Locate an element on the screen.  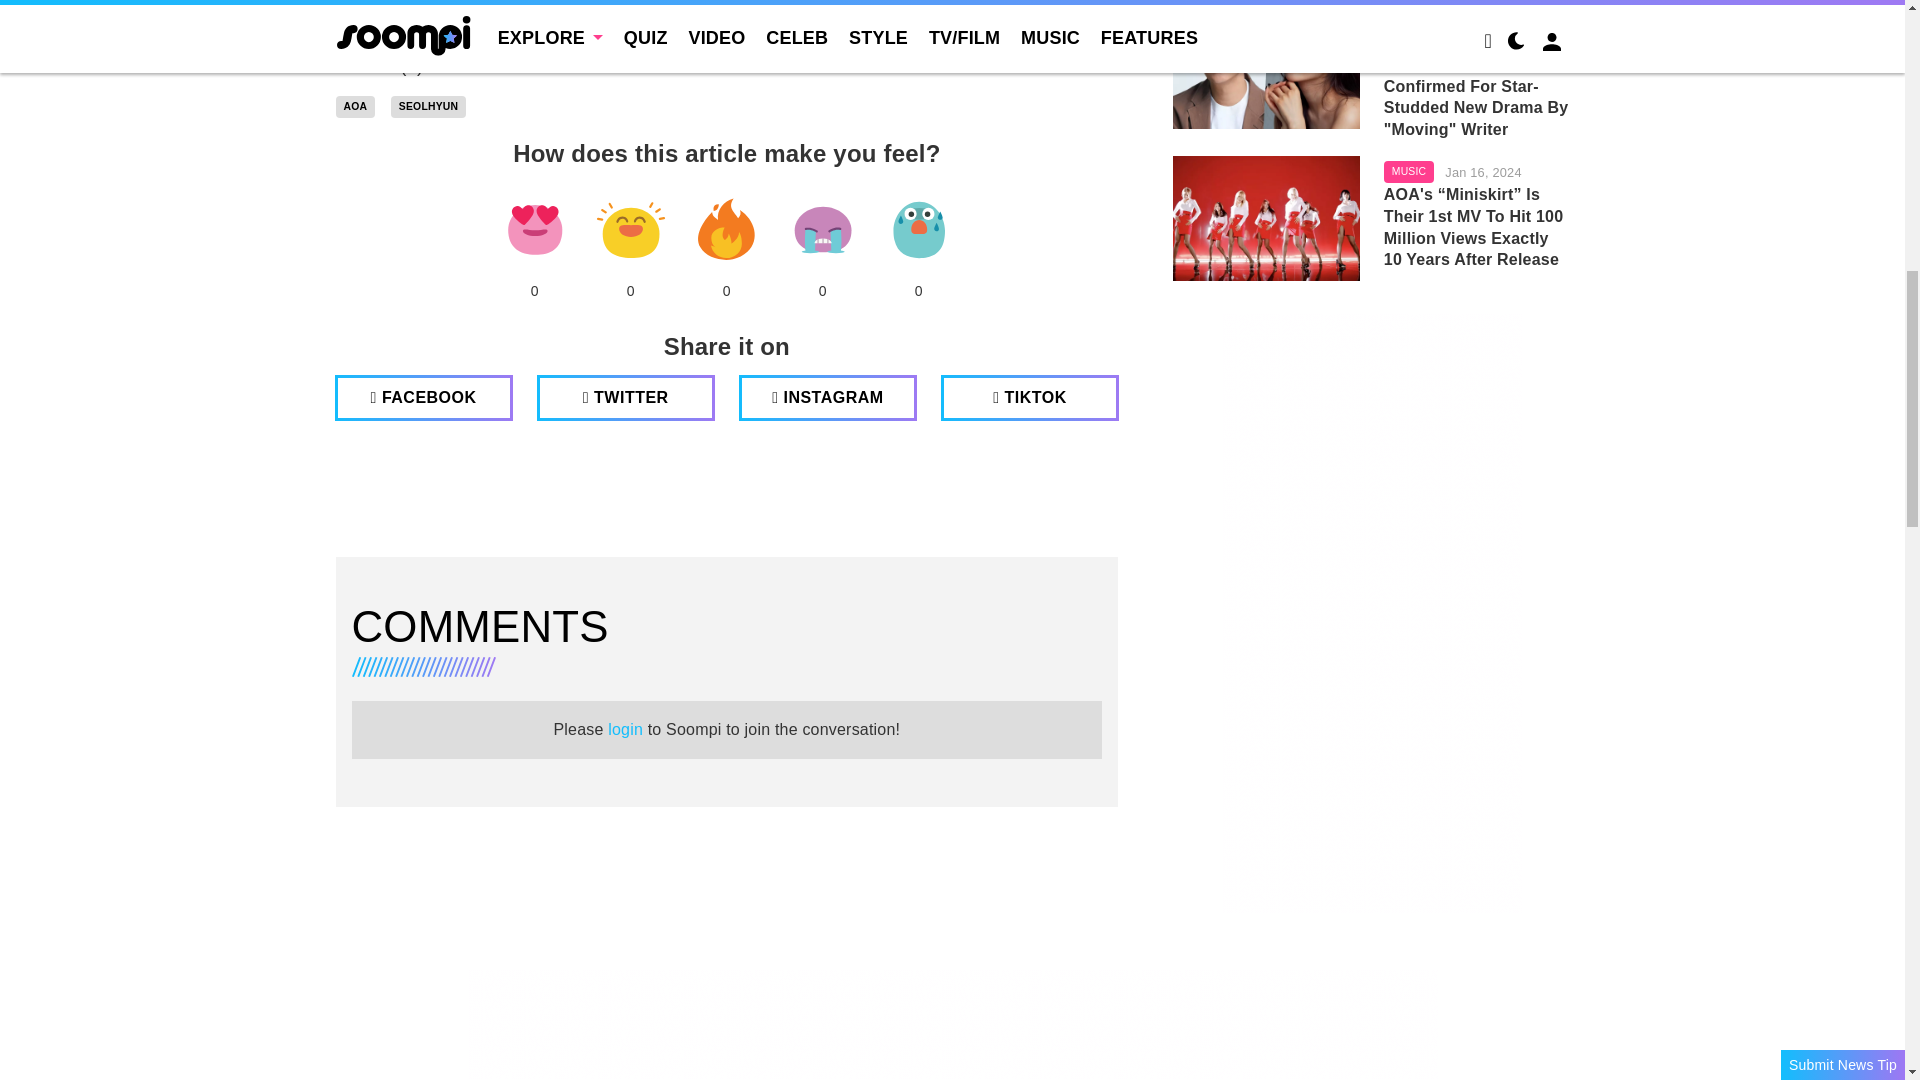
AOA is located at coordinates (356, 106).